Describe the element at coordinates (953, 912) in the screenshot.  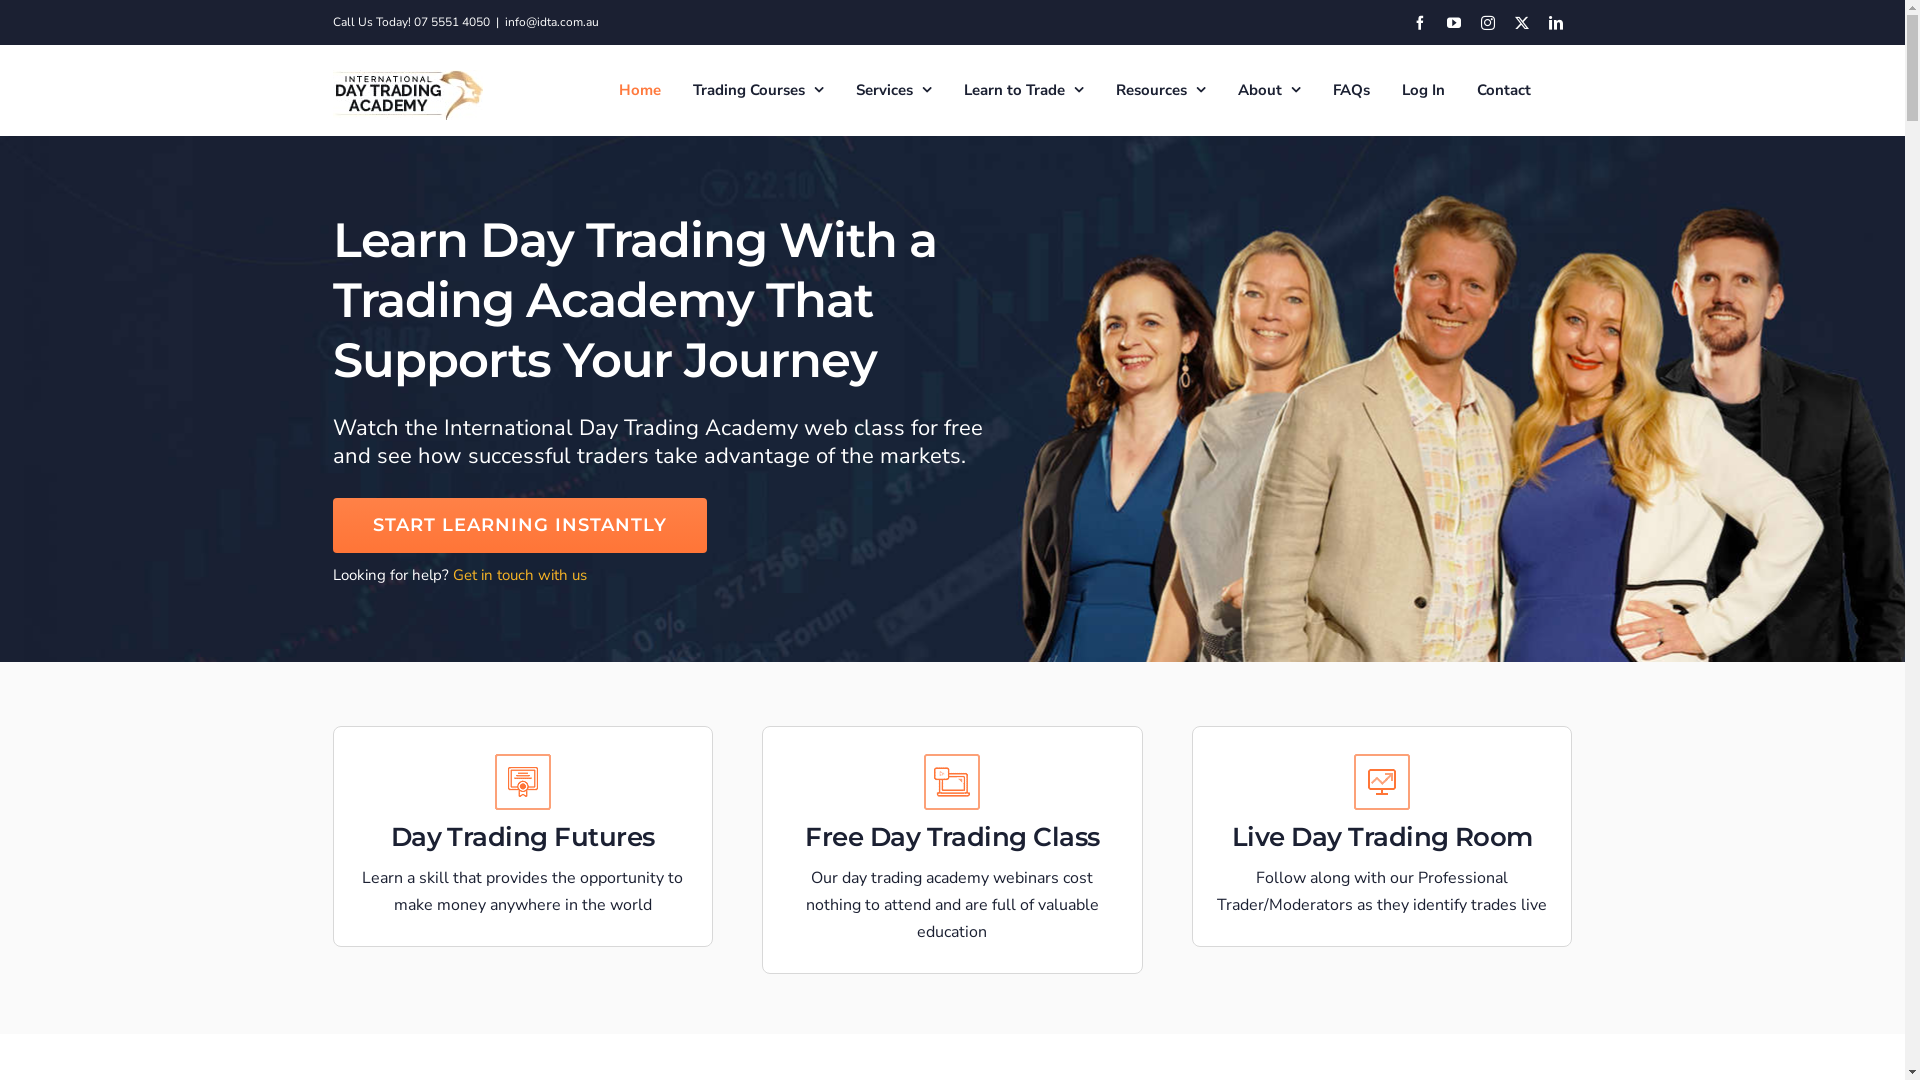
I see `REGISTER FREE` at that location.